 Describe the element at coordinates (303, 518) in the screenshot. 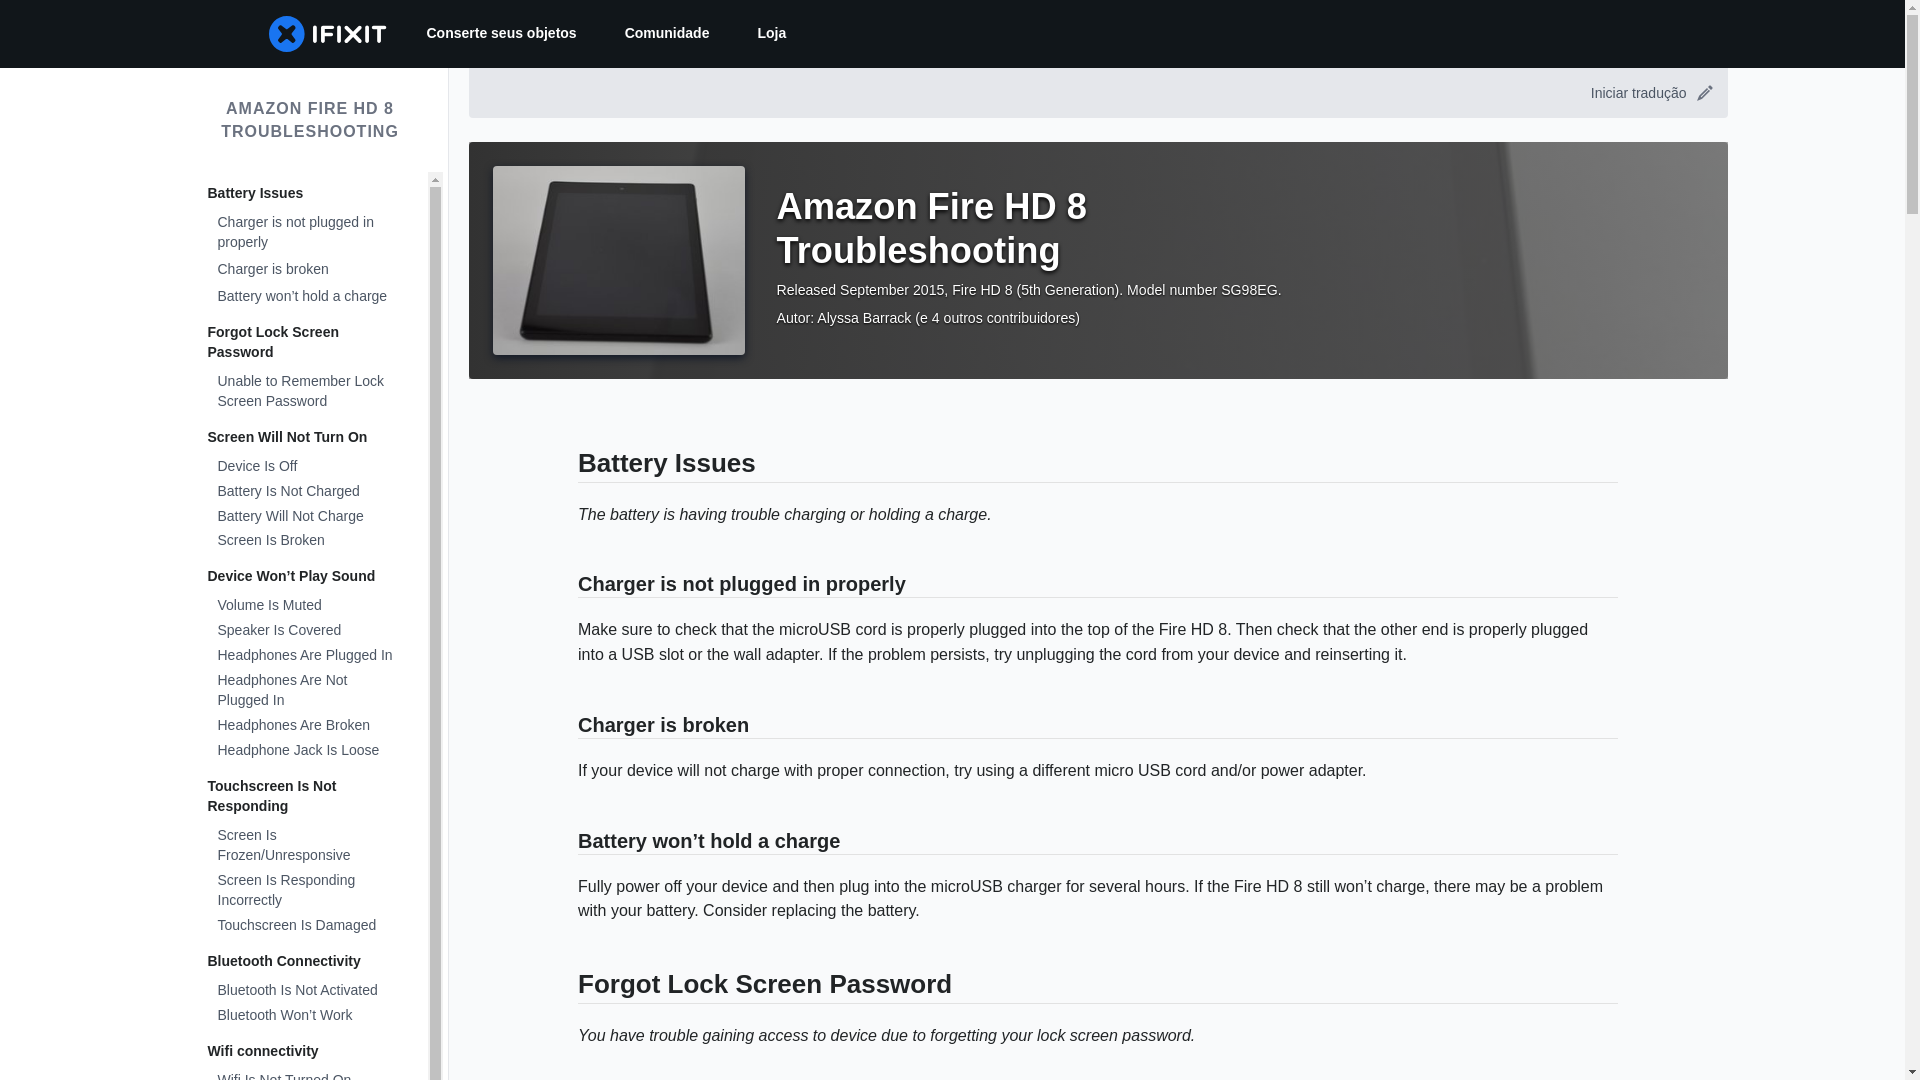

I see `Battery Will Not Charge` at that location.